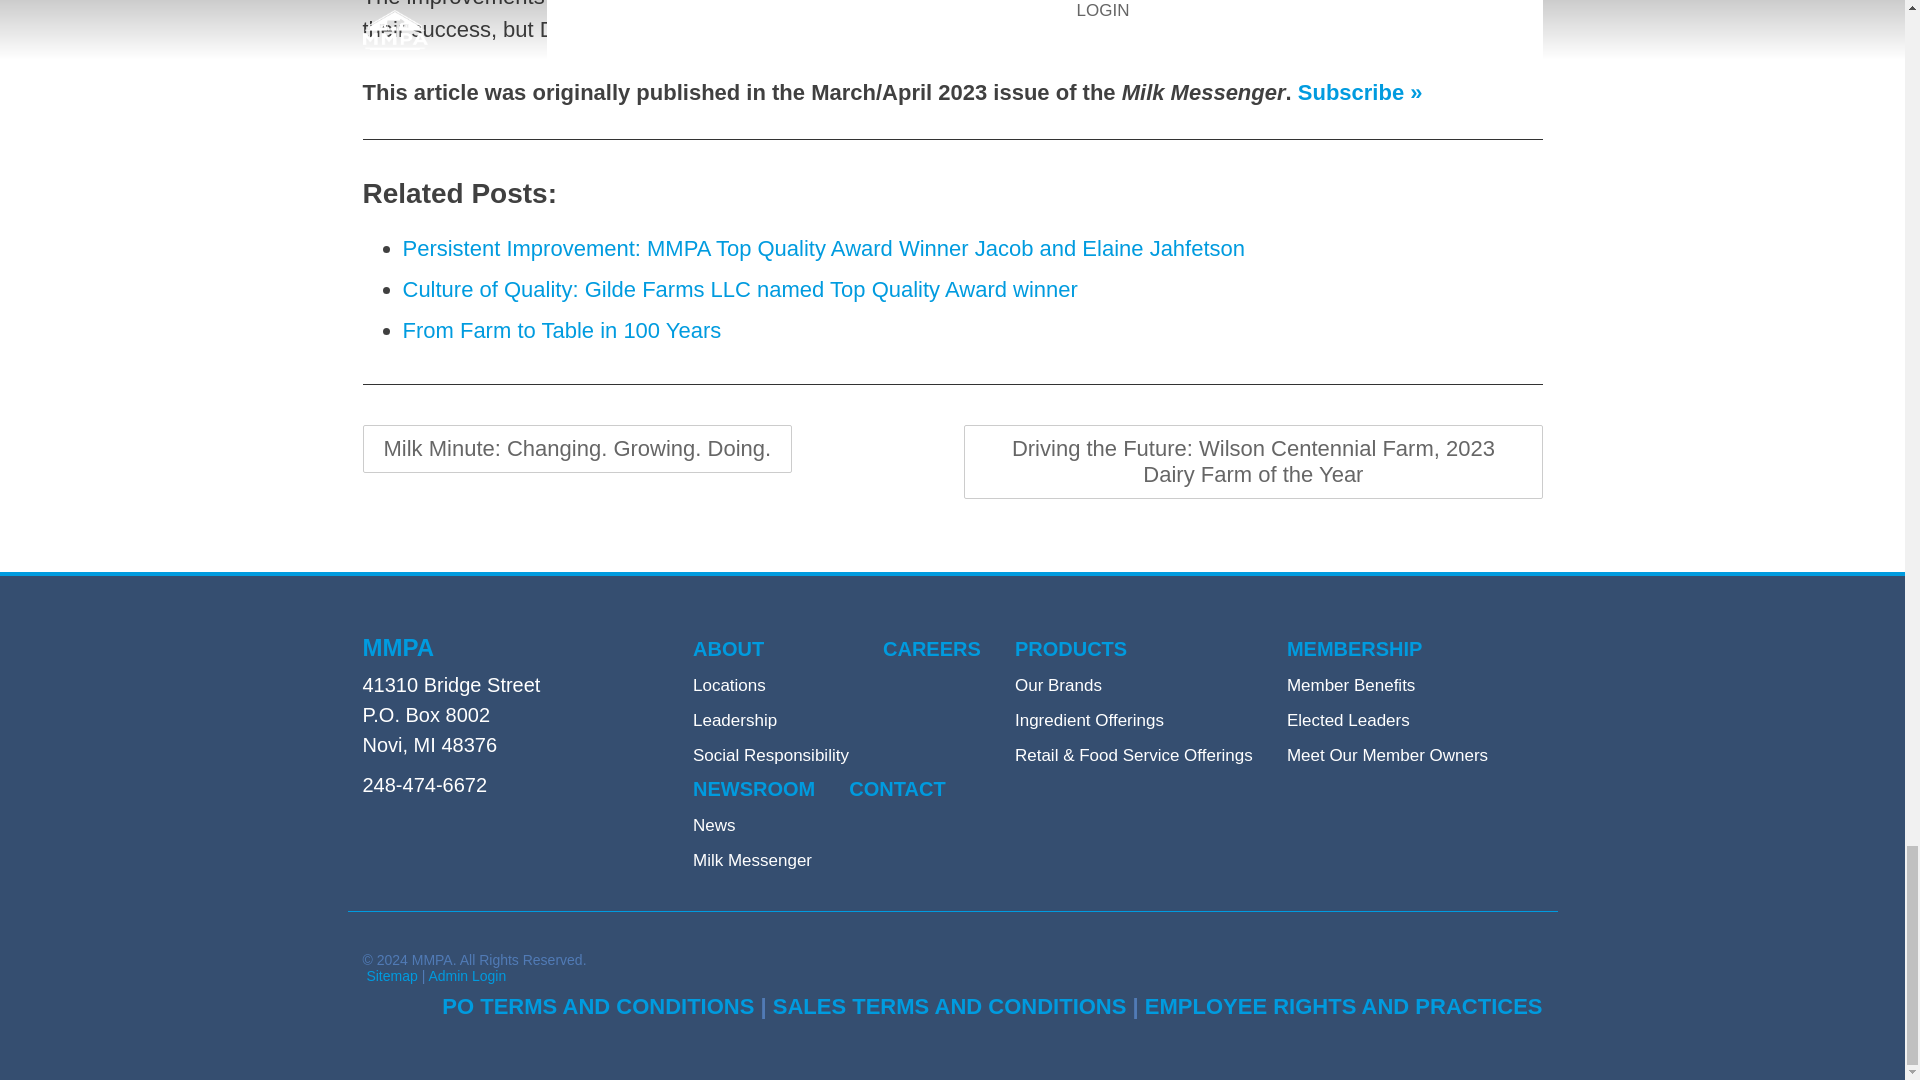  Describe the element at coordinates (730, 686) in the screenshot. I see `Locations` at that location.